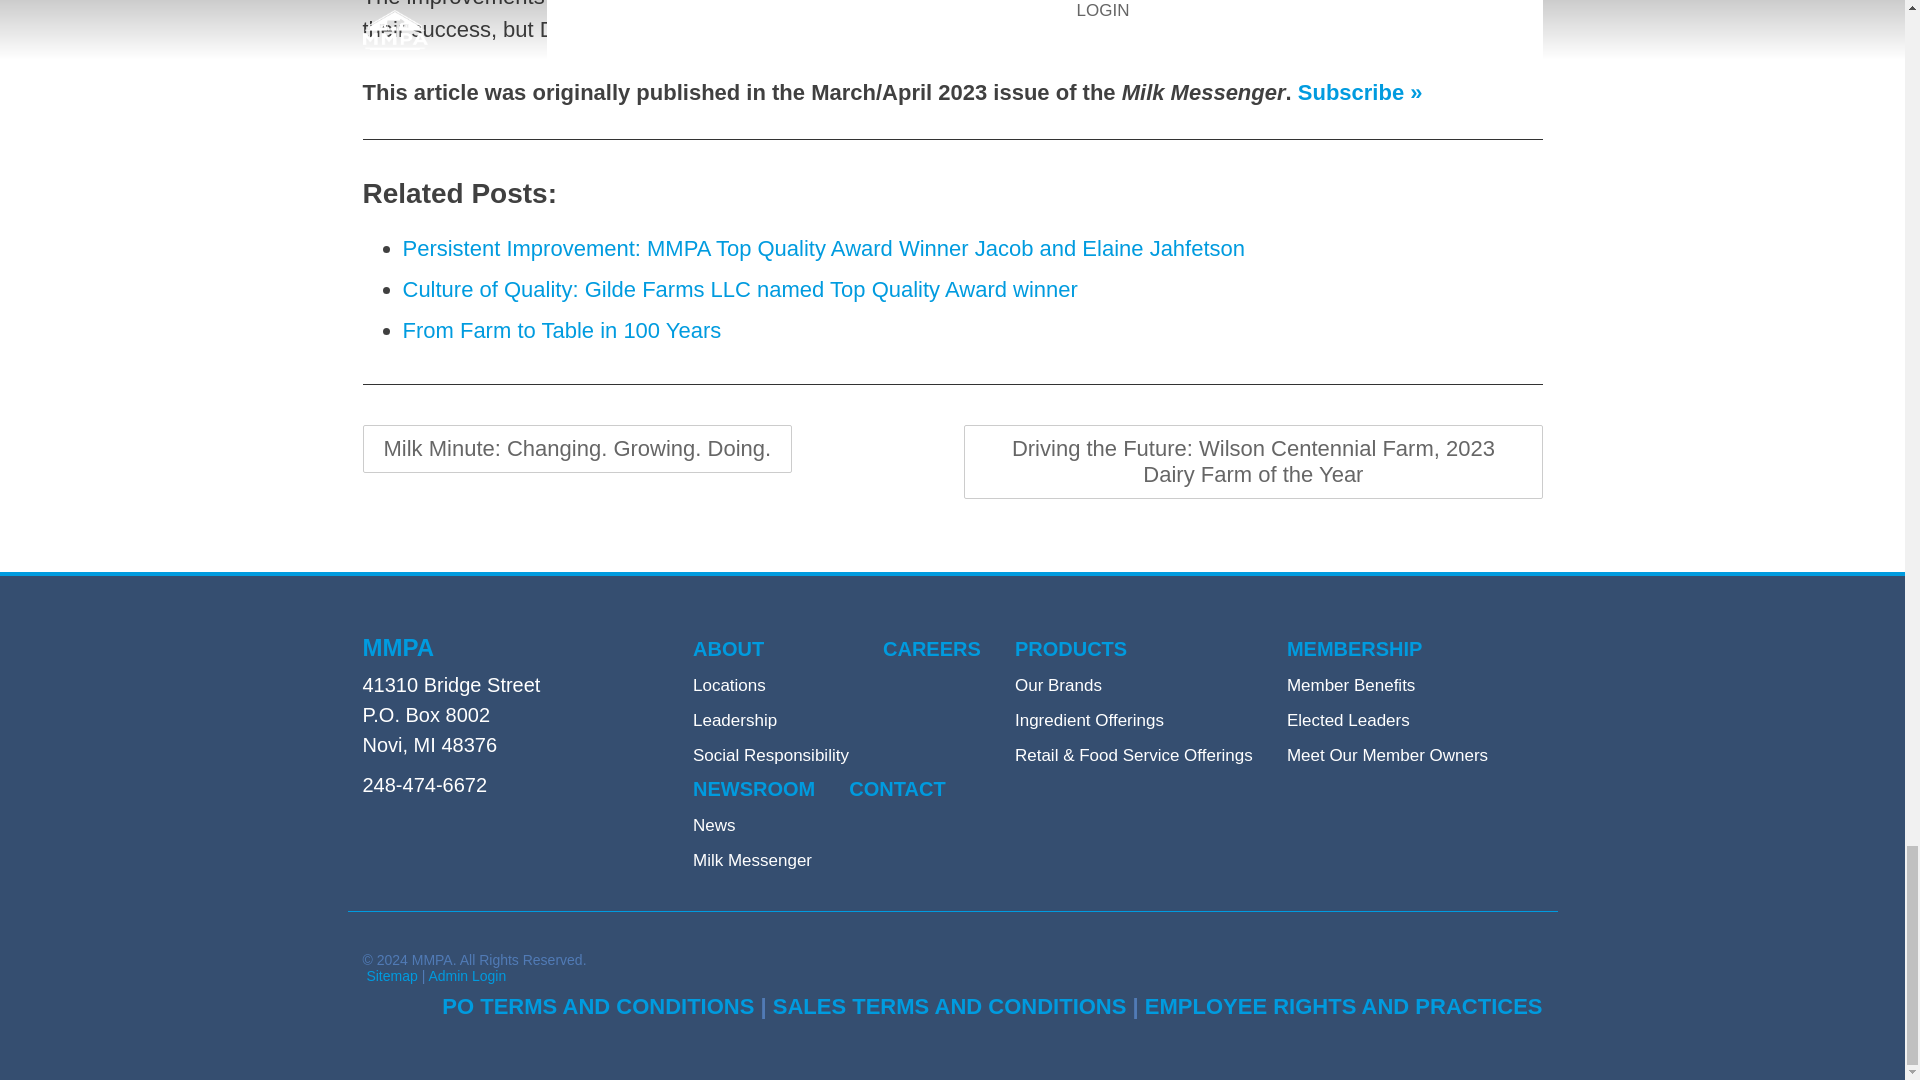  Describe the element at coordinates (730, 686) in the screenshot. I see `Locations` at that location.